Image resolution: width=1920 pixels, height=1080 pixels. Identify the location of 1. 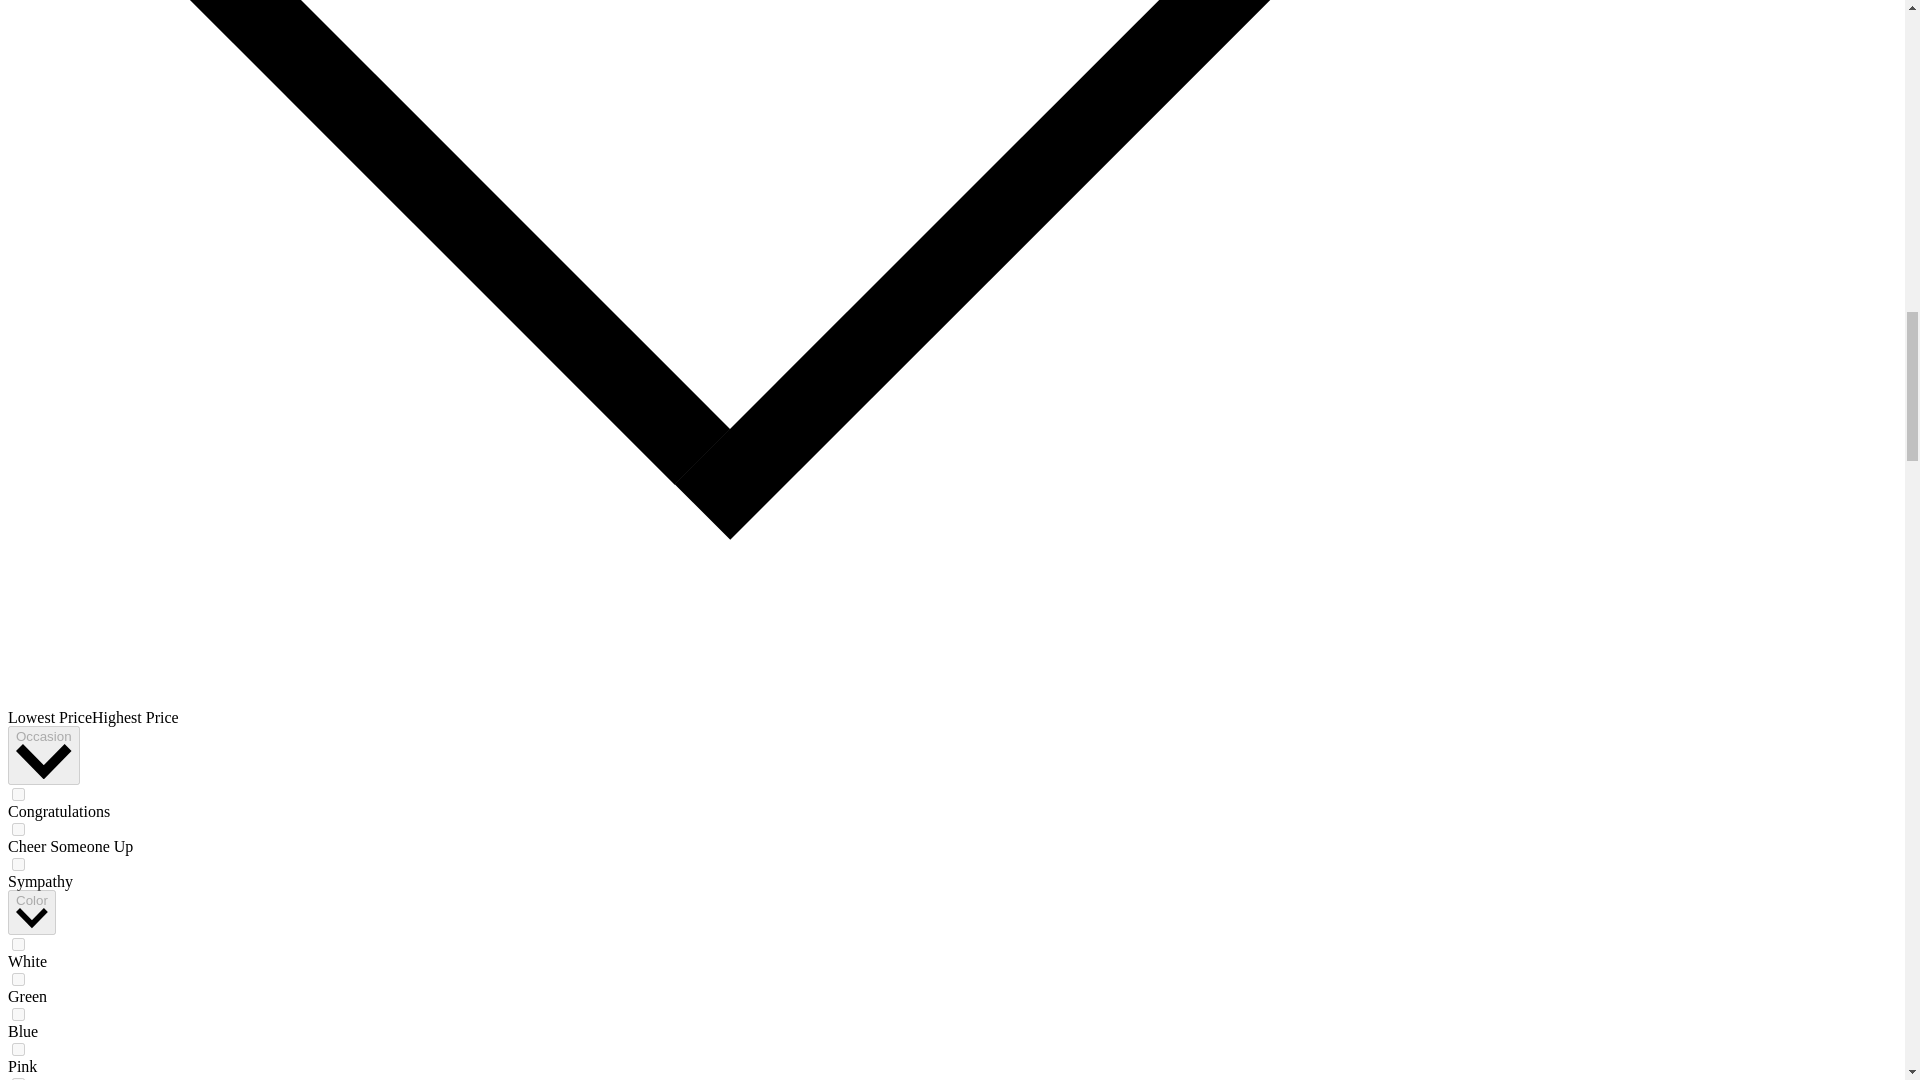
(18, 980).